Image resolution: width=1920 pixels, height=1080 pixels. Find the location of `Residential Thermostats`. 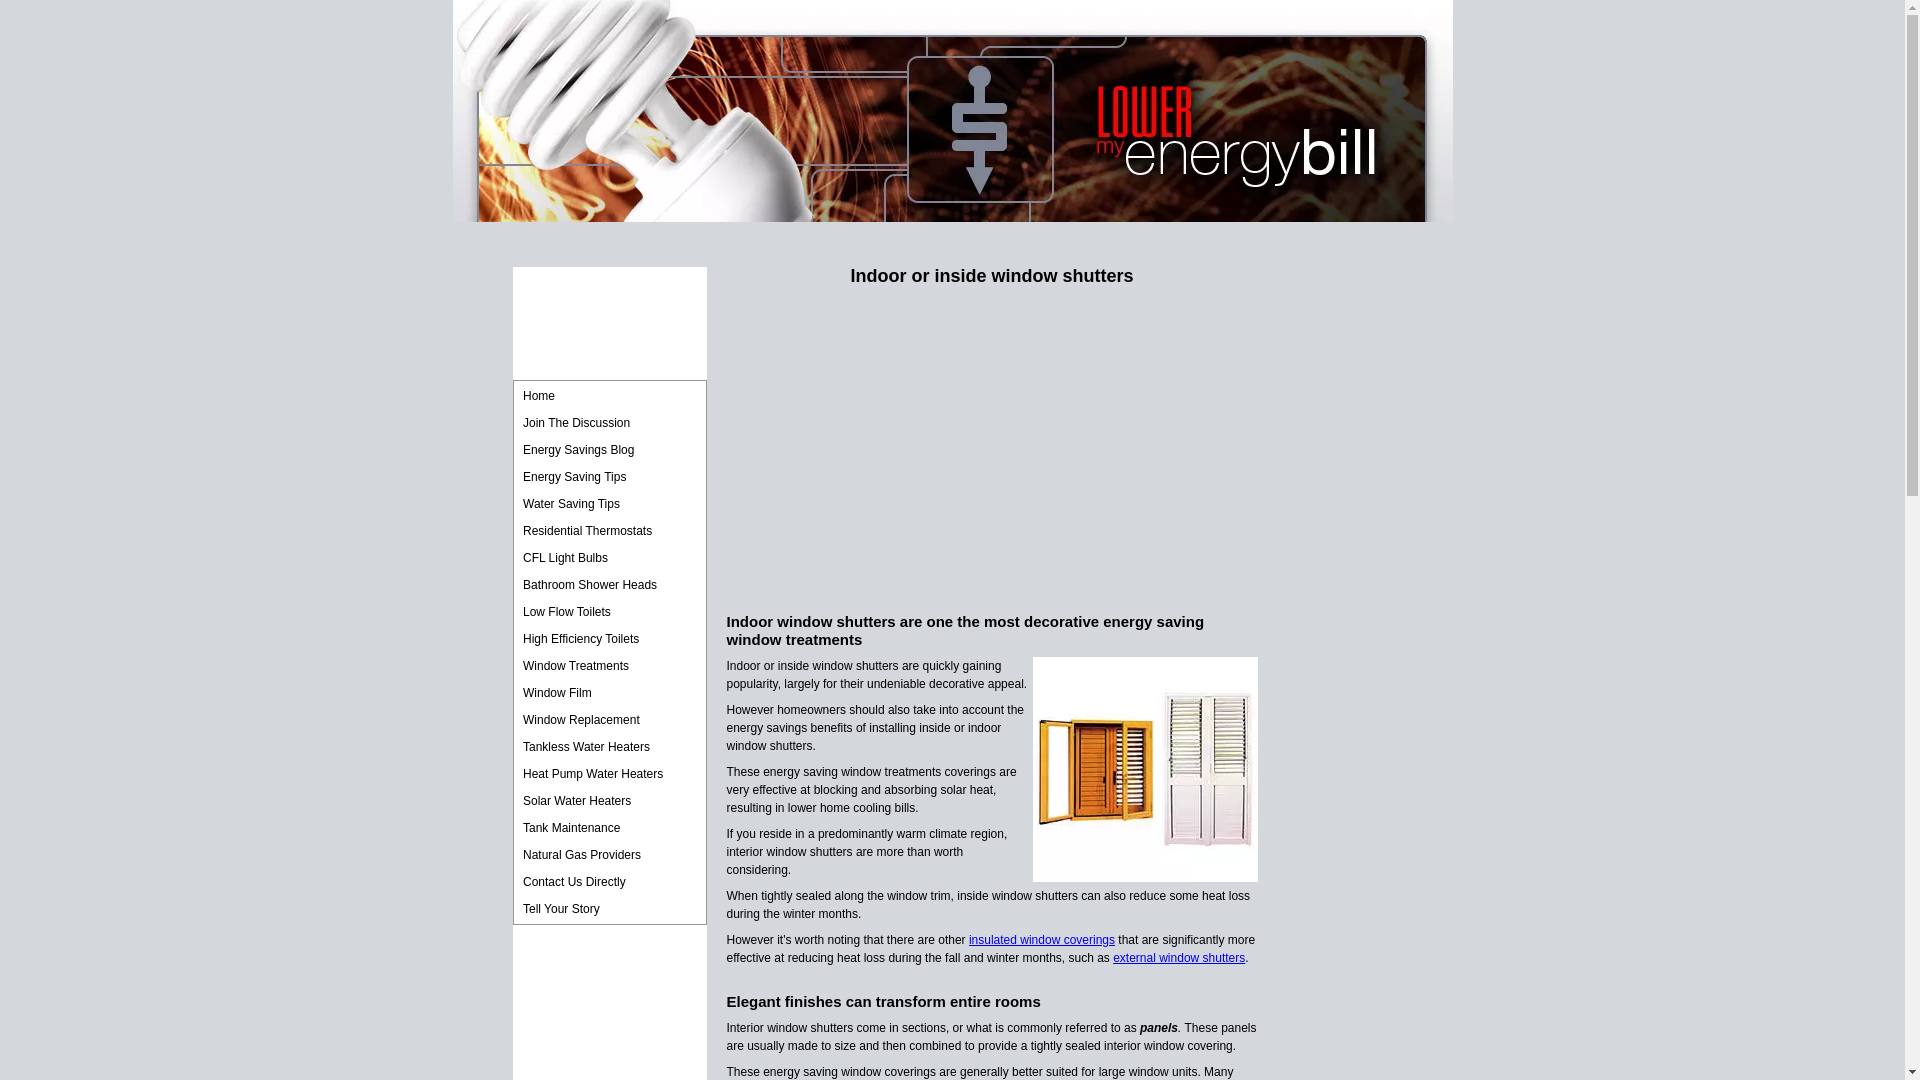

Residential Thermostats is located at coordinates (609, 531).